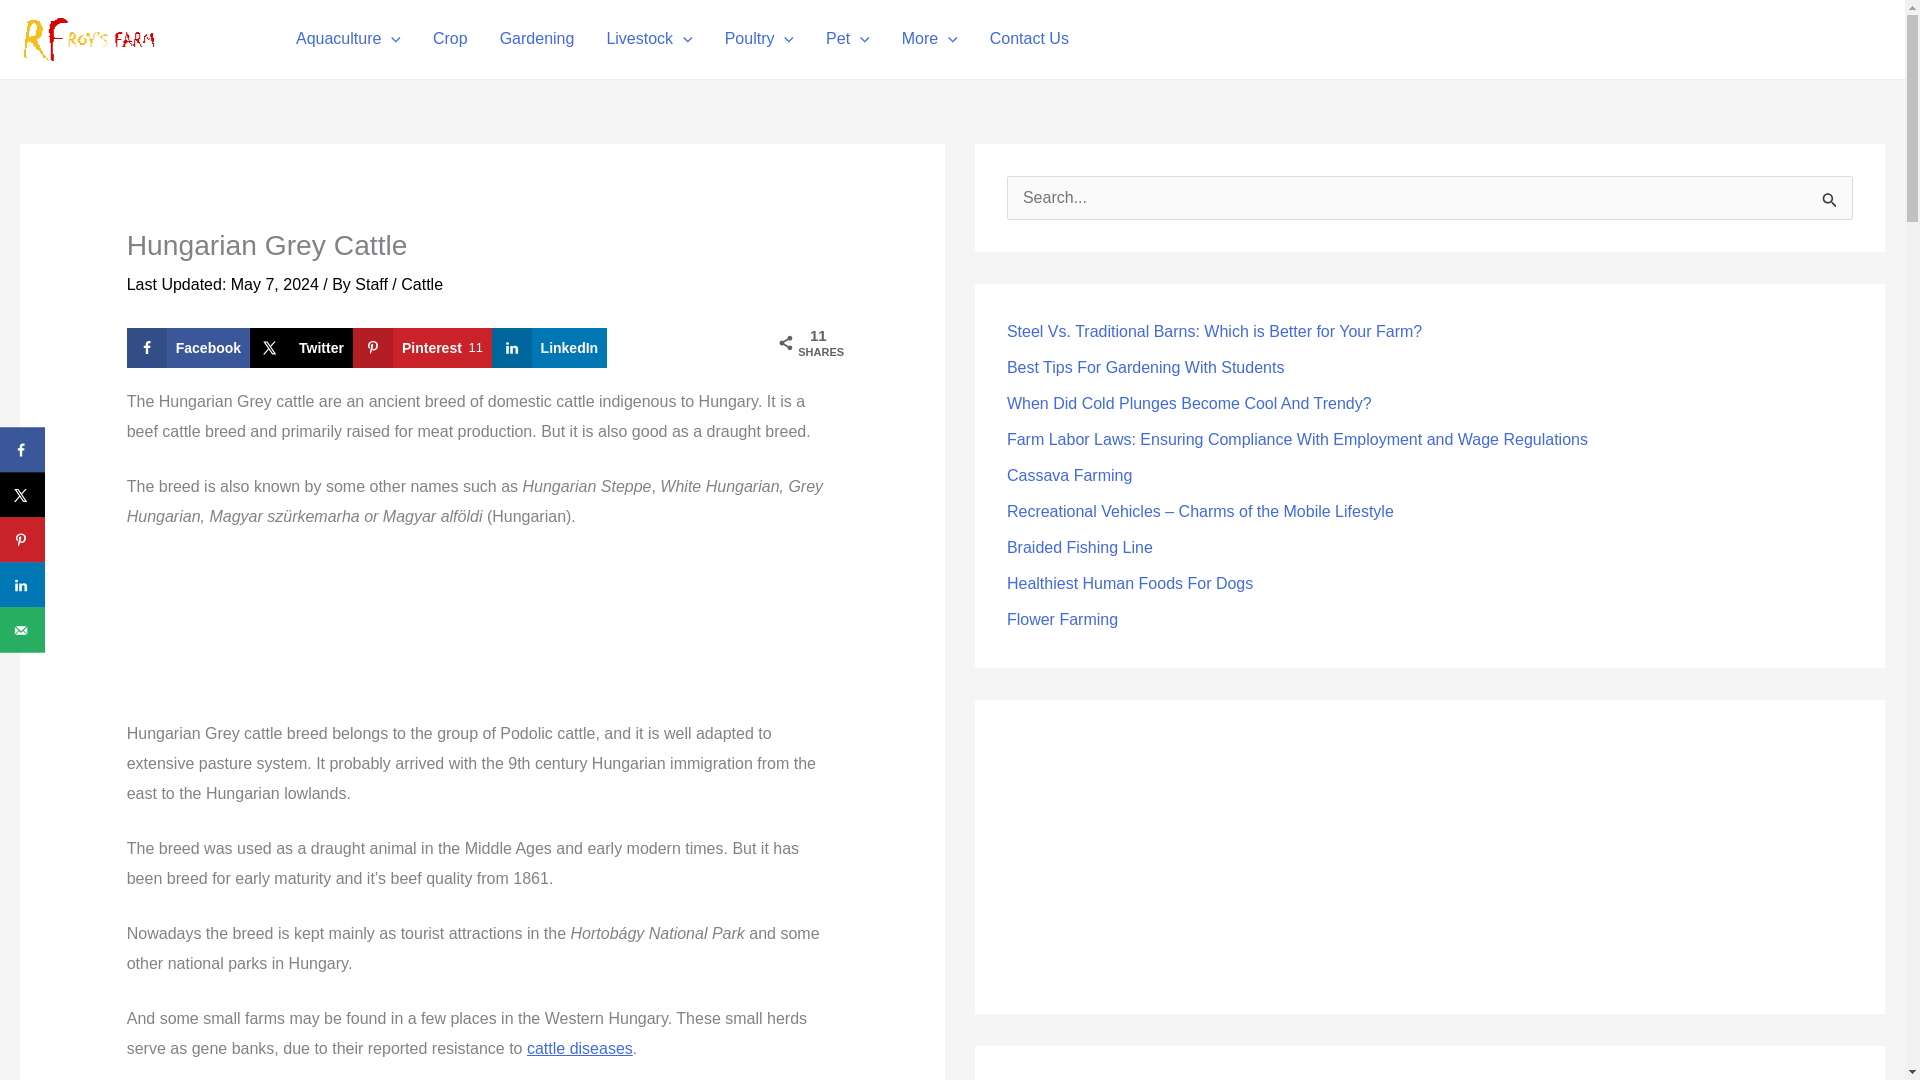 The image size is (1920, 1080). I want to click on Gardening, so click(537, 38).